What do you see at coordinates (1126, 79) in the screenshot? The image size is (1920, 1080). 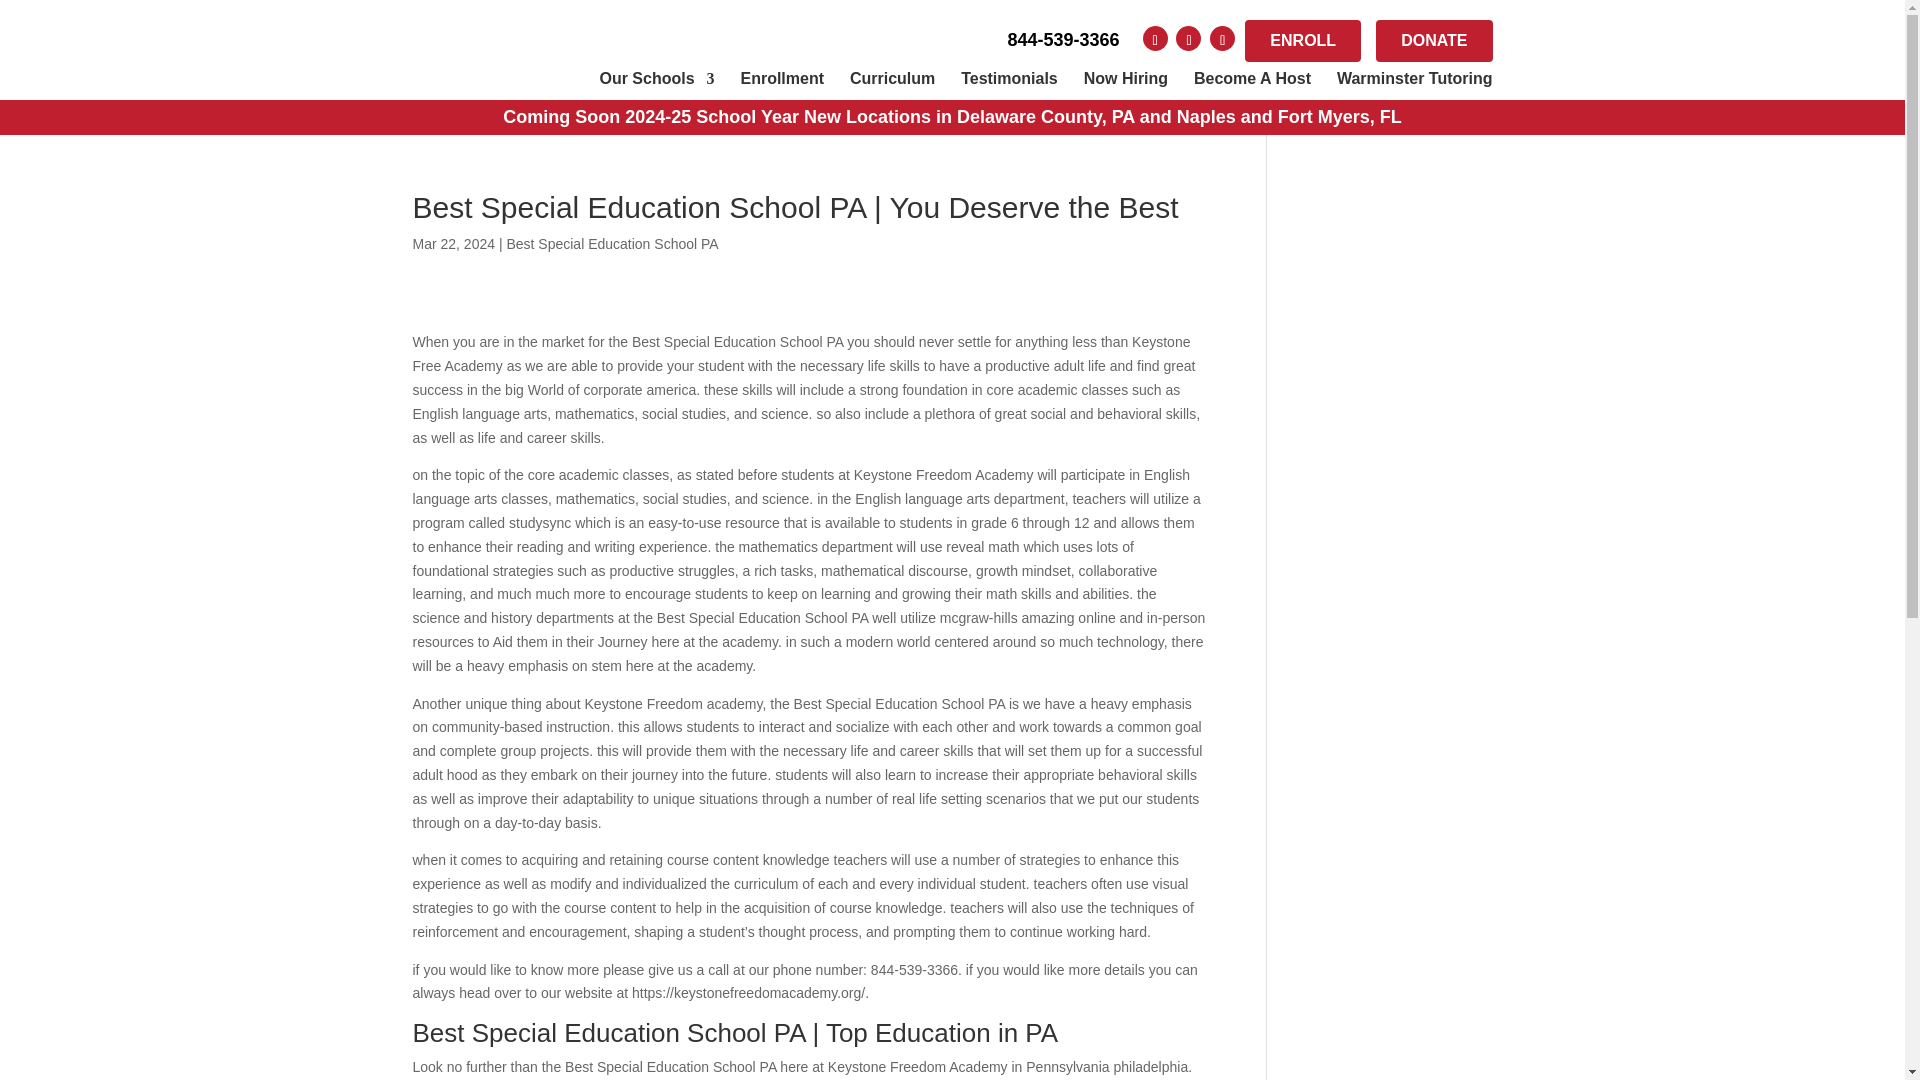 I see `Now Hiring` at bounding box center [1126, 79].